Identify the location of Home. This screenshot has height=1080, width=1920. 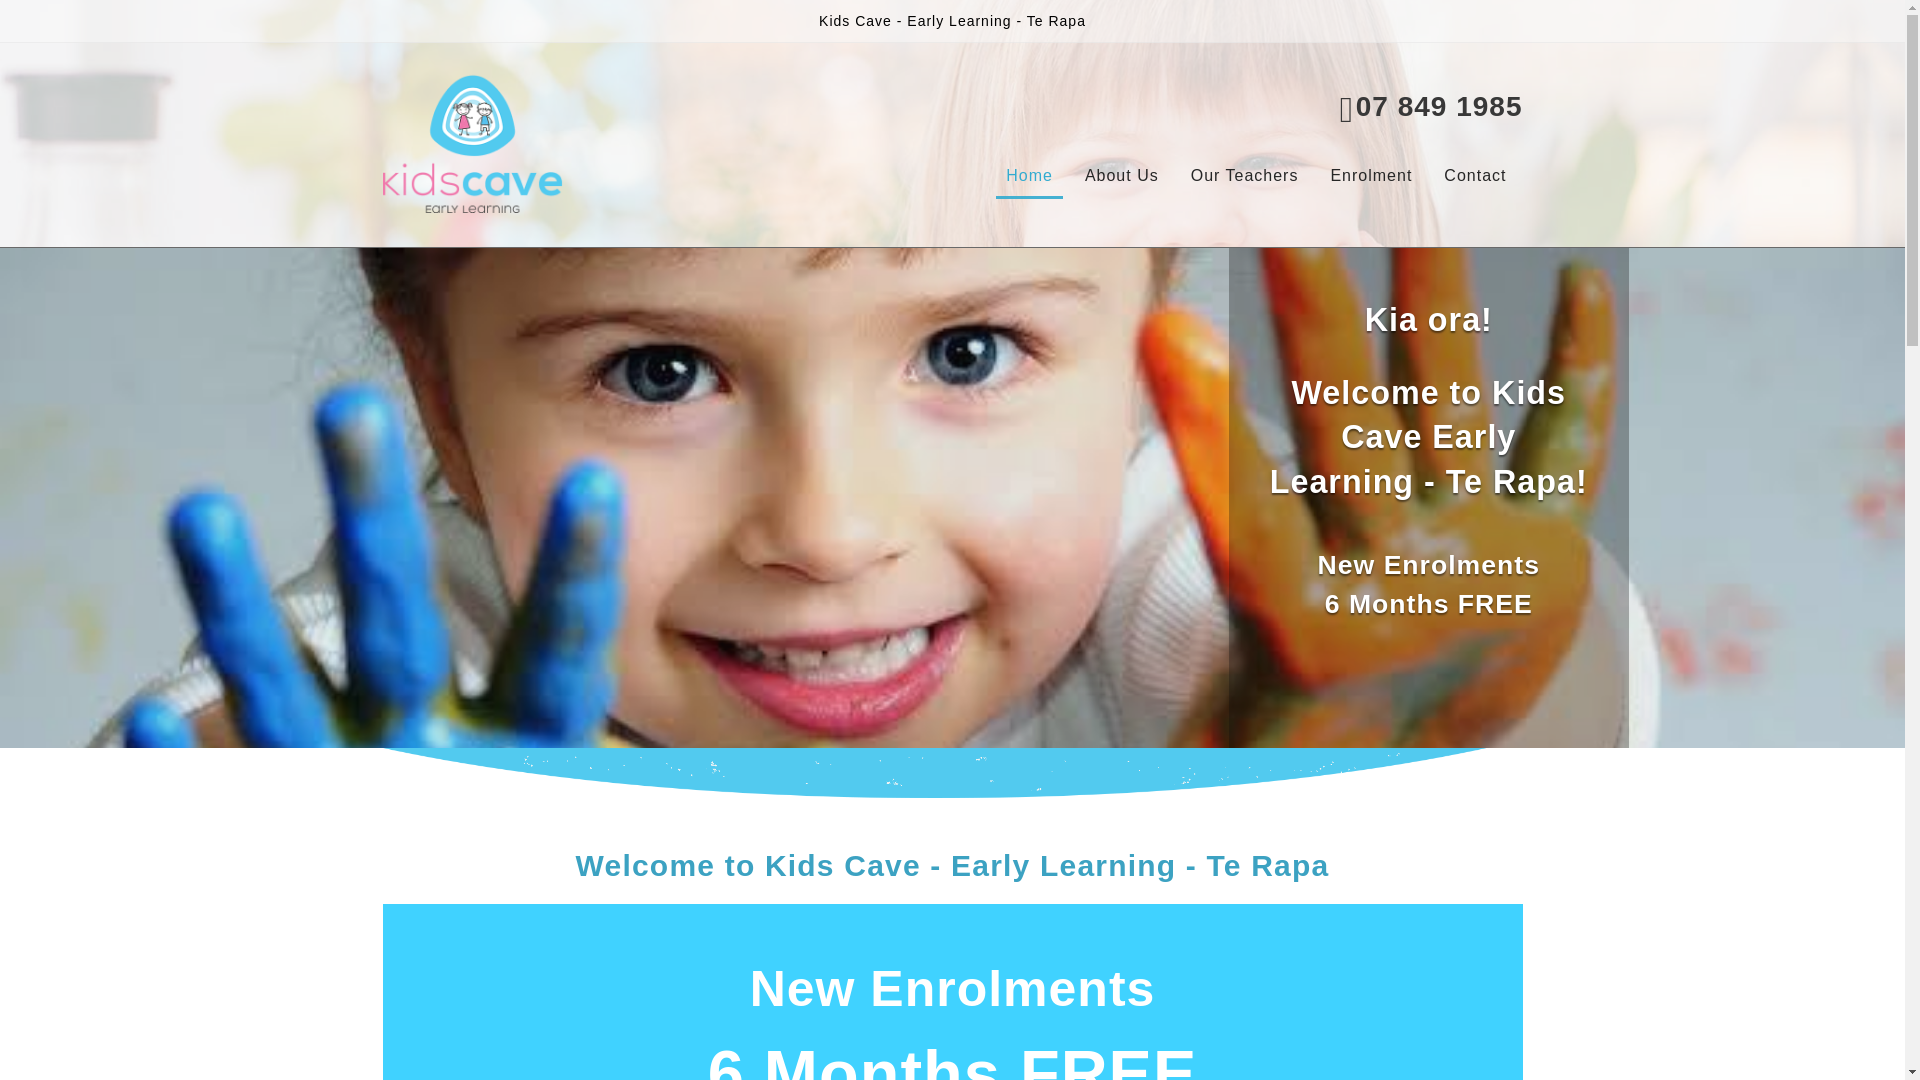
(1029, 176).